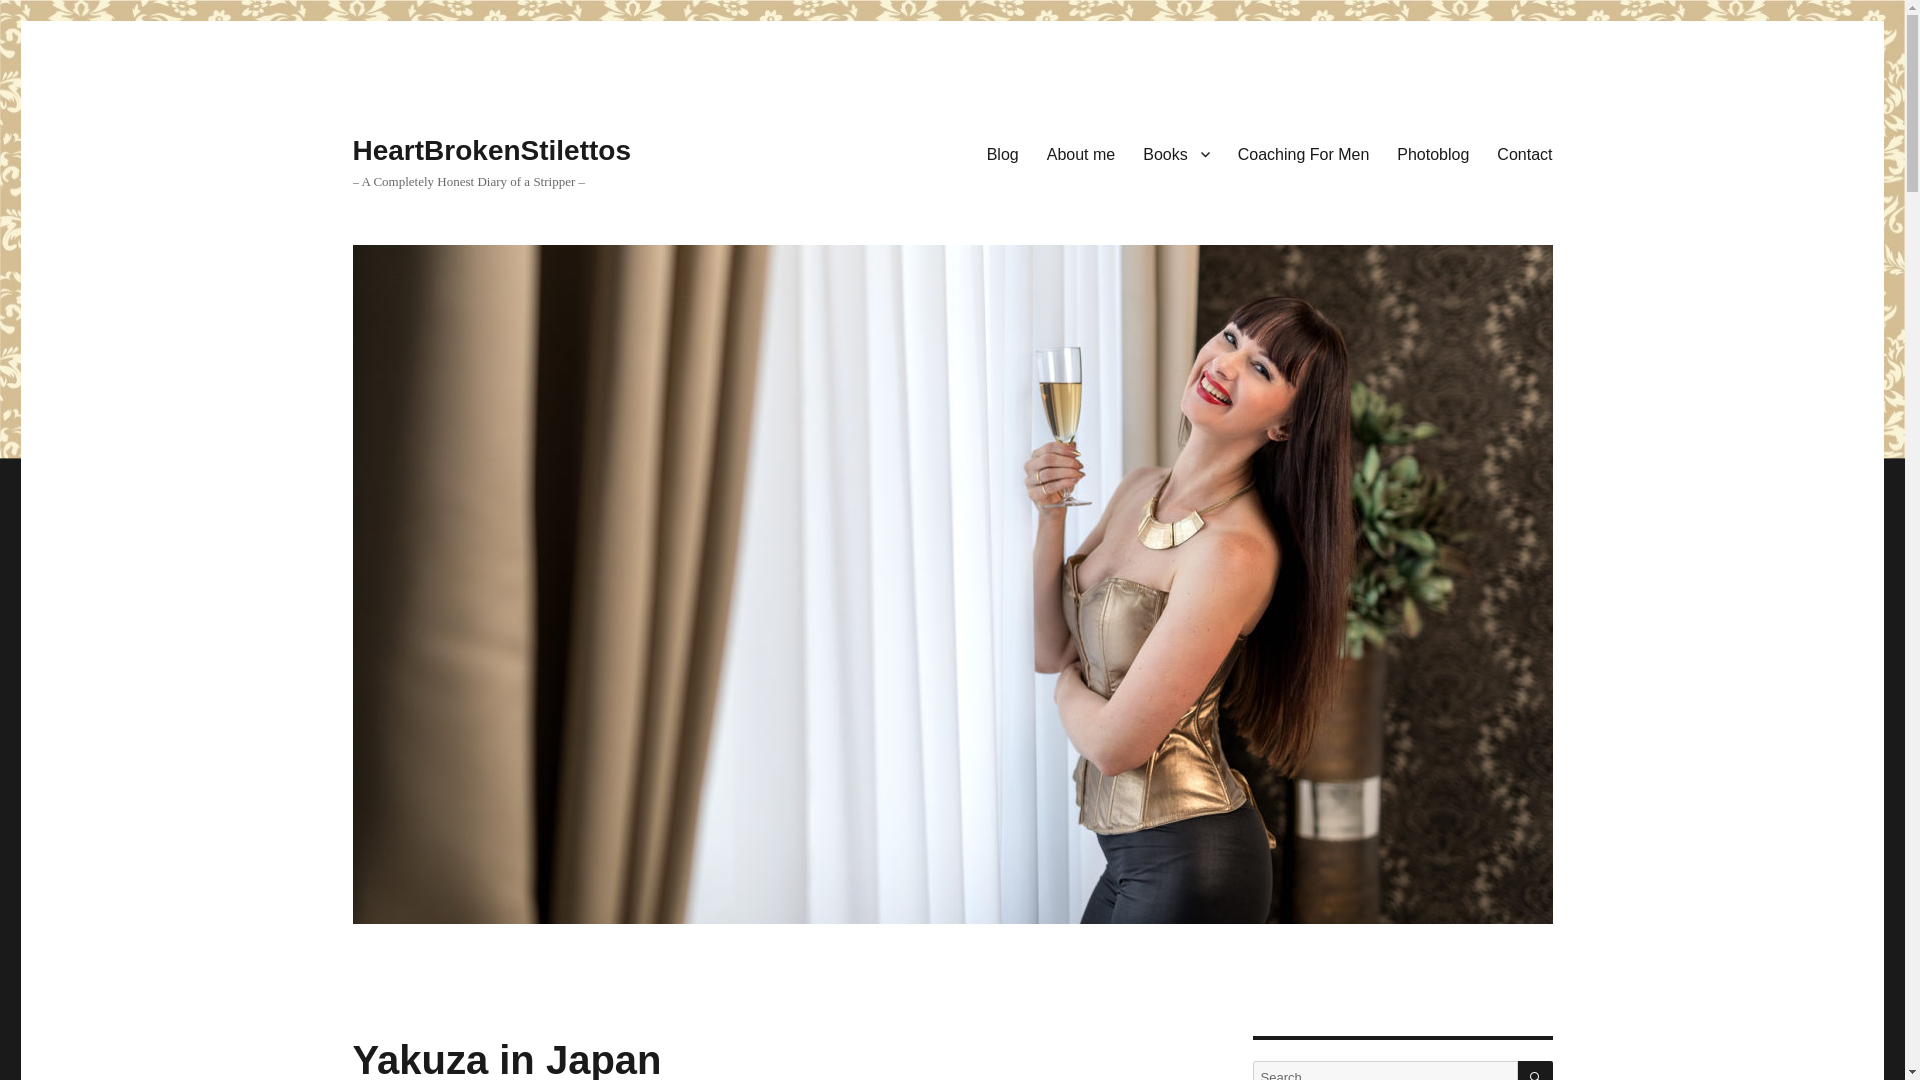  What do you see at coordinates (1080, 153) in the screenshot?
I see `About me` at bounding box center [1080, 153].